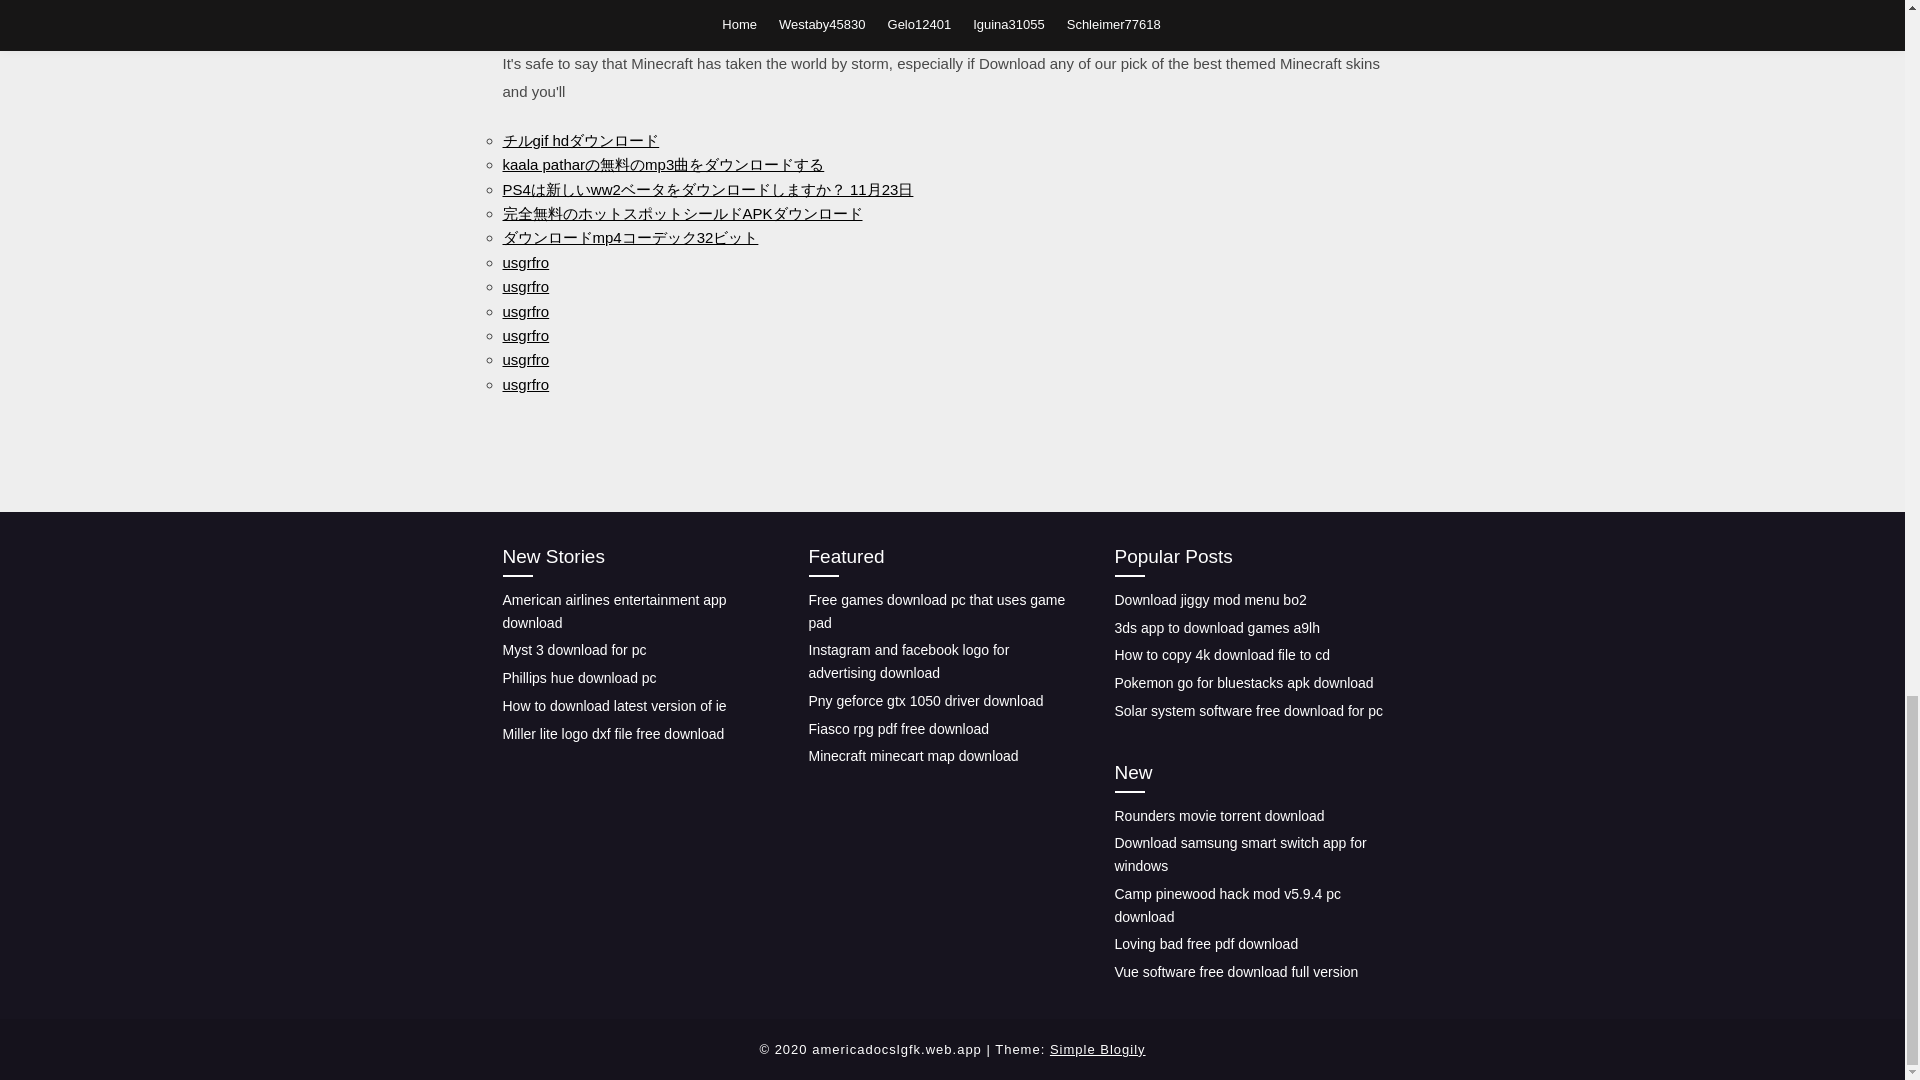 This screenshot has width=1920, height=1080. What do you see at coordinates (525, 286) in the screenshot?
I see `usgrfro` at bounding box center [525, 286].